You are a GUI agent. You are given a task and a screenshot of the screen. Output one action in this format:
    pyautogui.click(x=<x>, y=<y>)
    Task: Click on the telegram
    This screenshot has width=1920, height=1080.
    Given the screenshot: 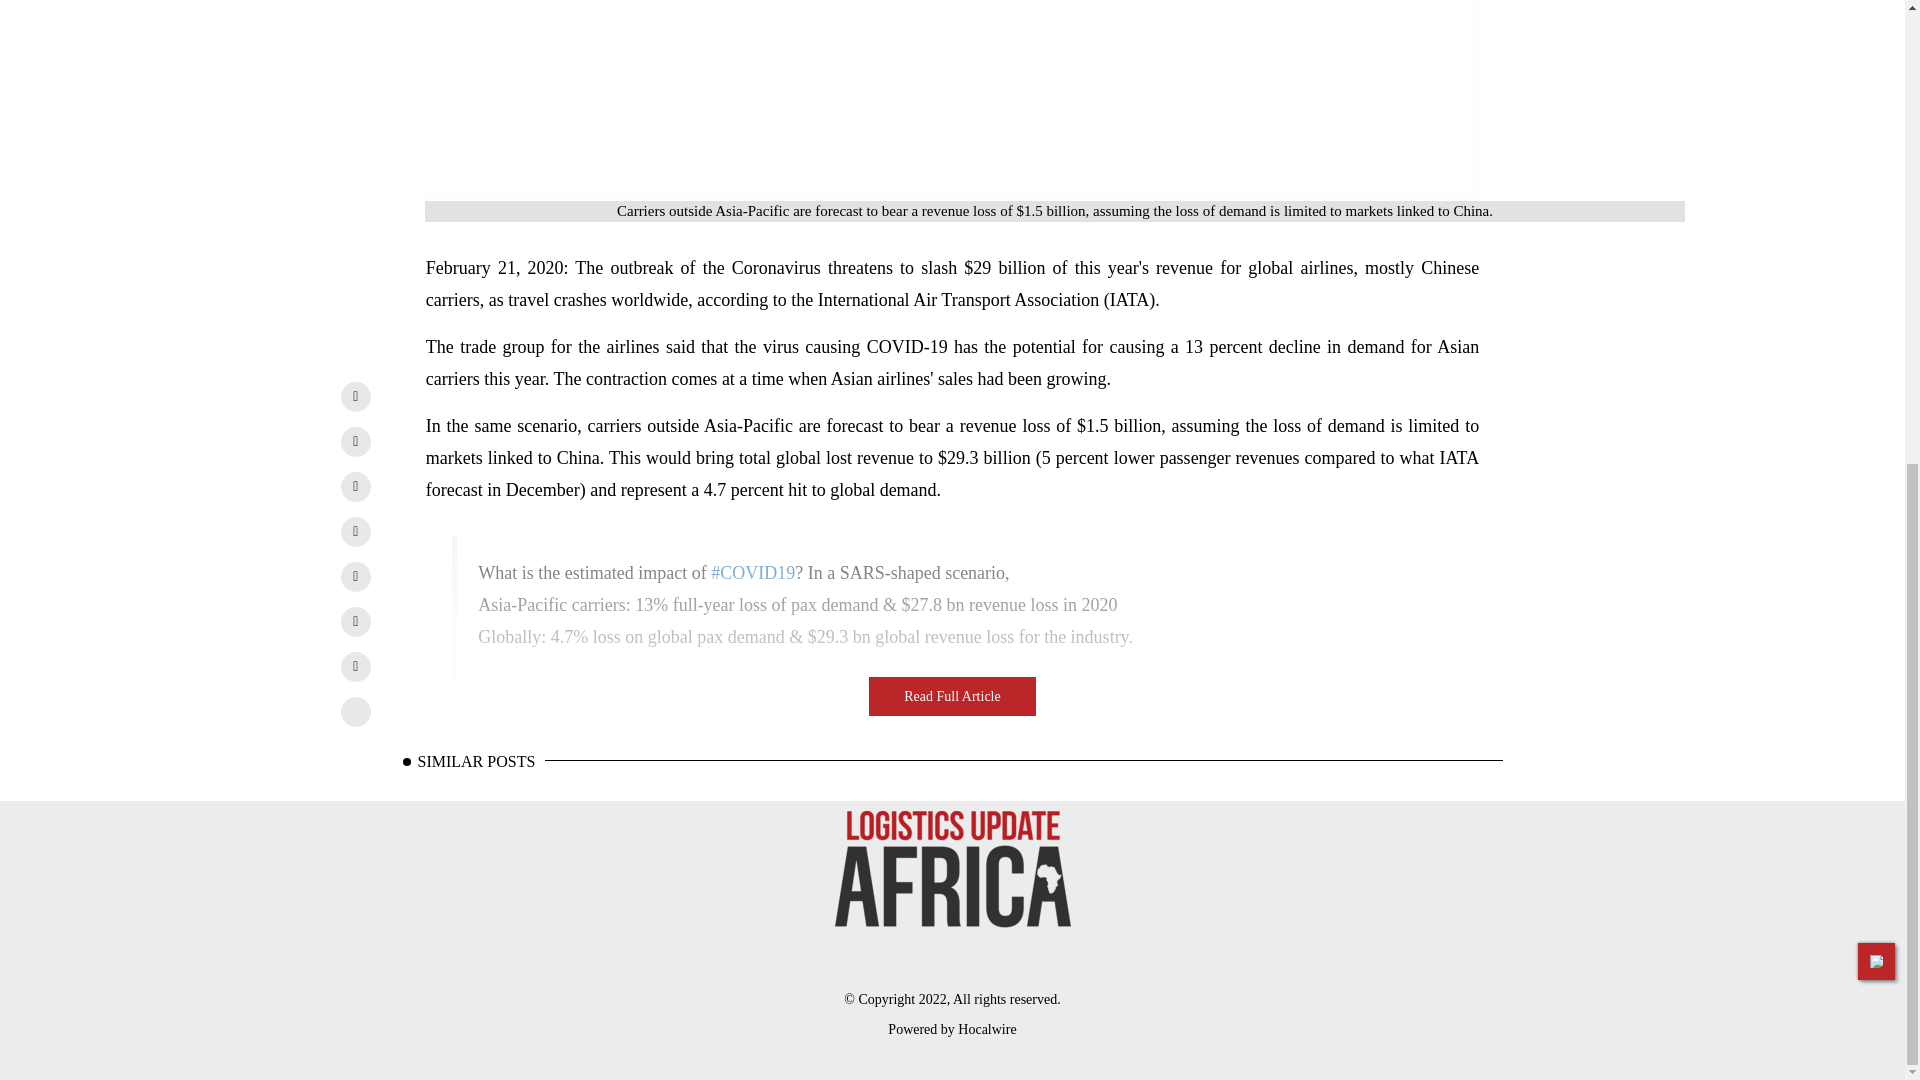 What is the action you would take?
    pyautogui.click(x=356, y=576)
    